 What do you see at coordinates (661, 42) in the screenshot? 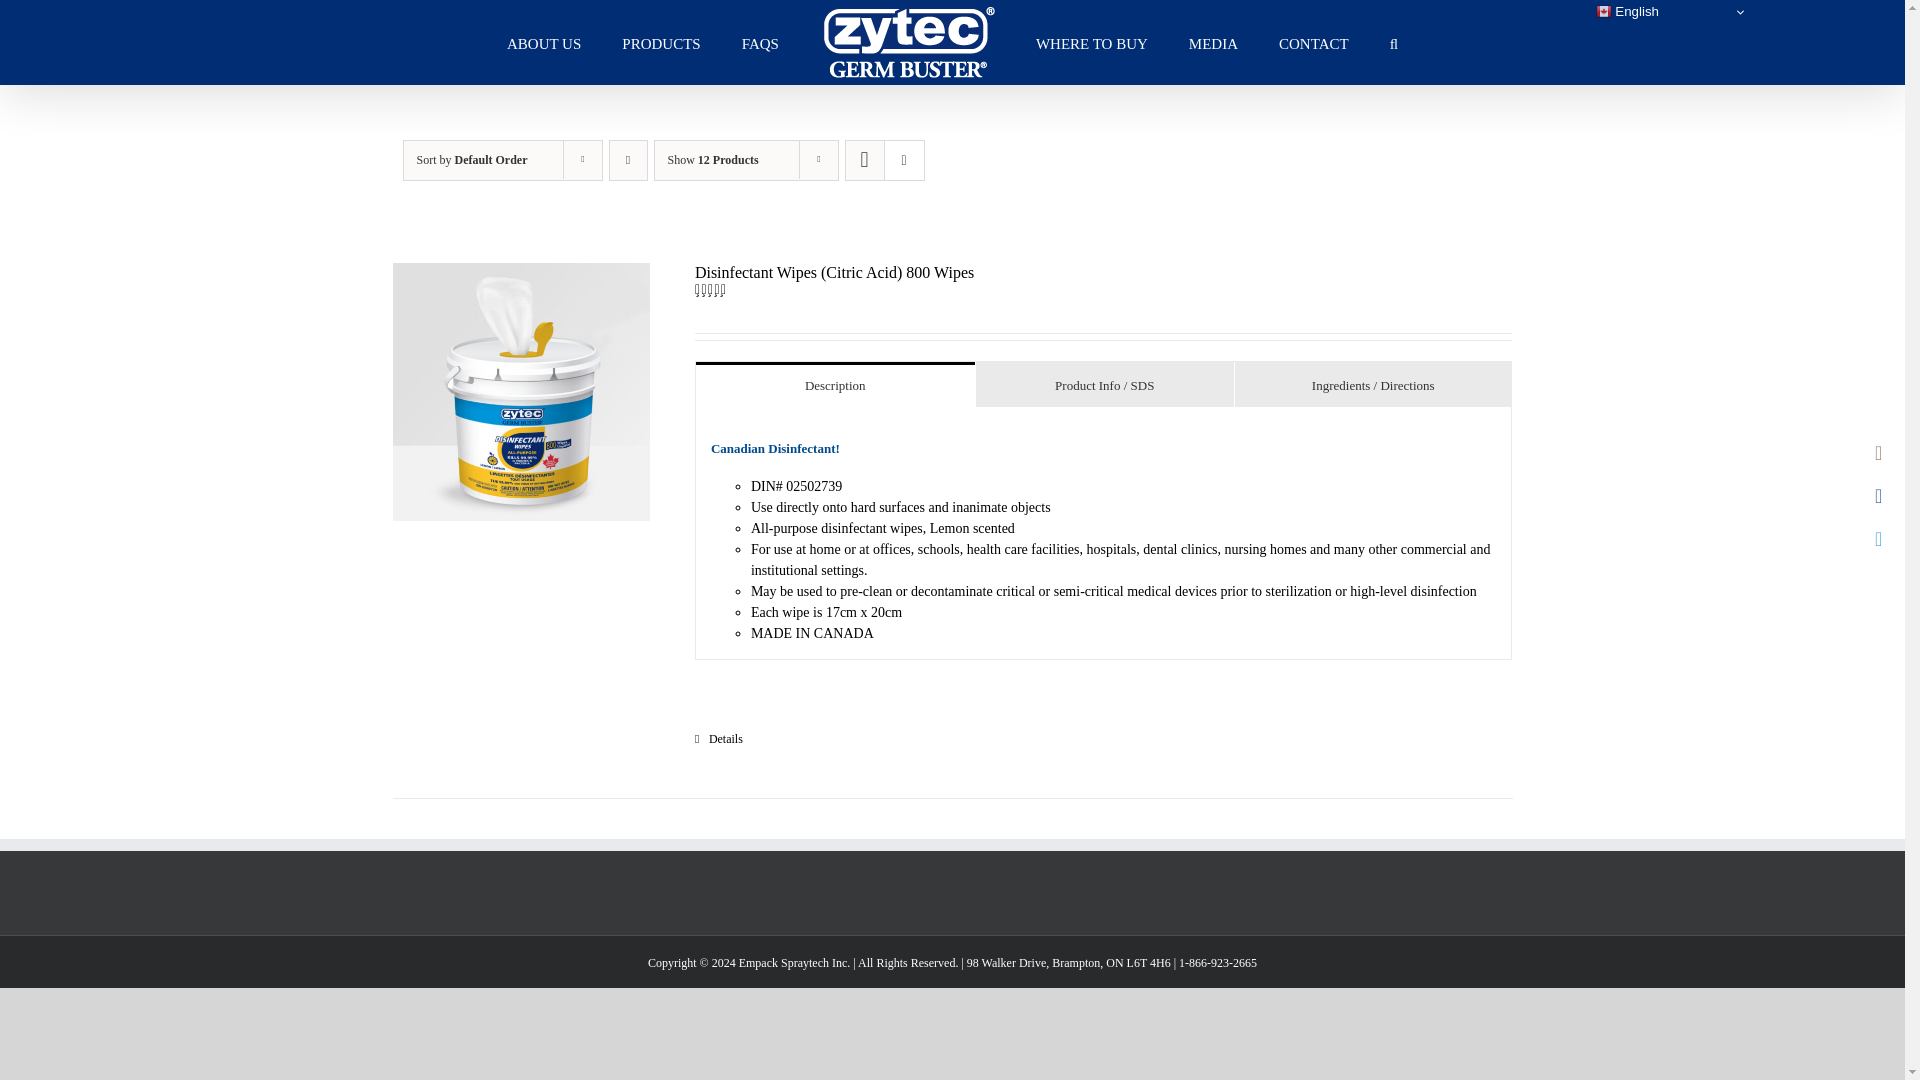
I see `PRODUCTS` at bounding box center [661, 42].